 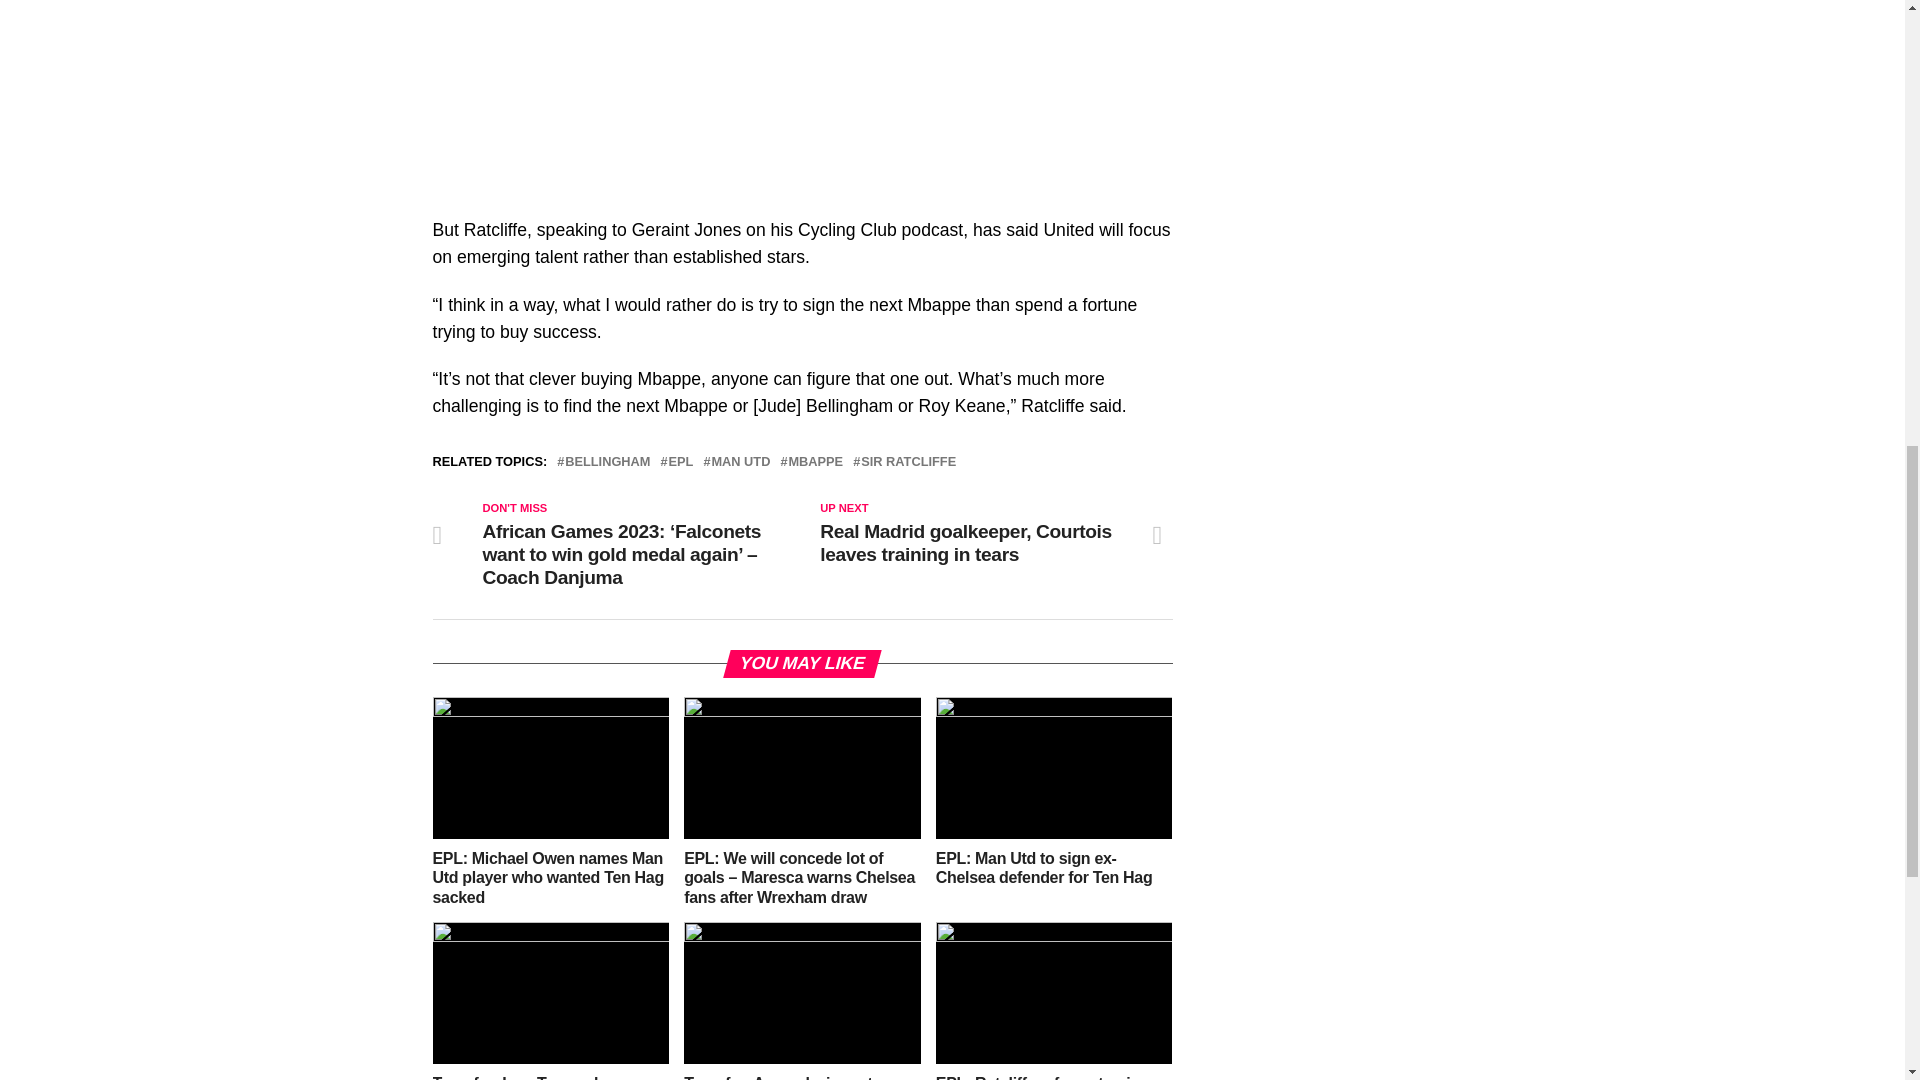 What do you see at coordinates (680, 462) in the screenshot?
I see `EPL` at bounding box center [680, 462].